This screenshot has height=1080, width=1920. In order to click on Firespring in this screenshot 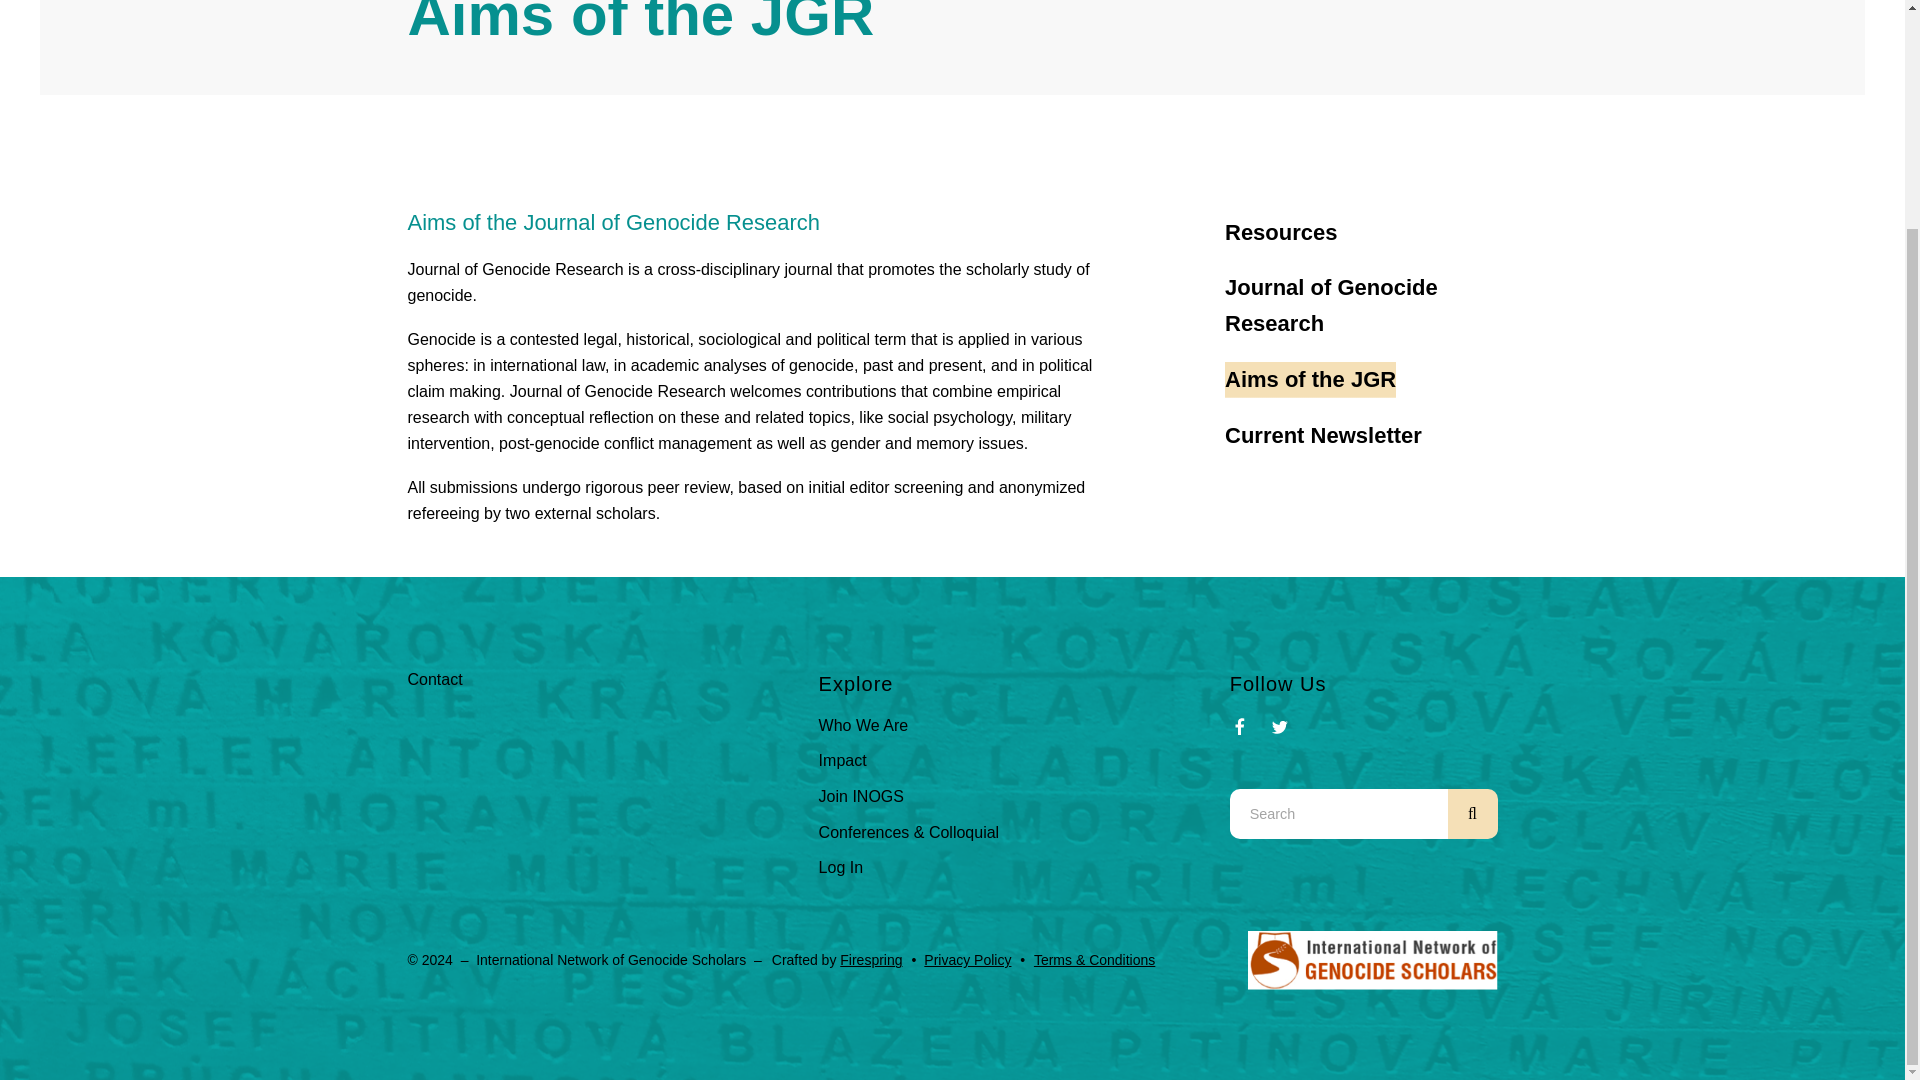, I will do `click(871, 959)`.